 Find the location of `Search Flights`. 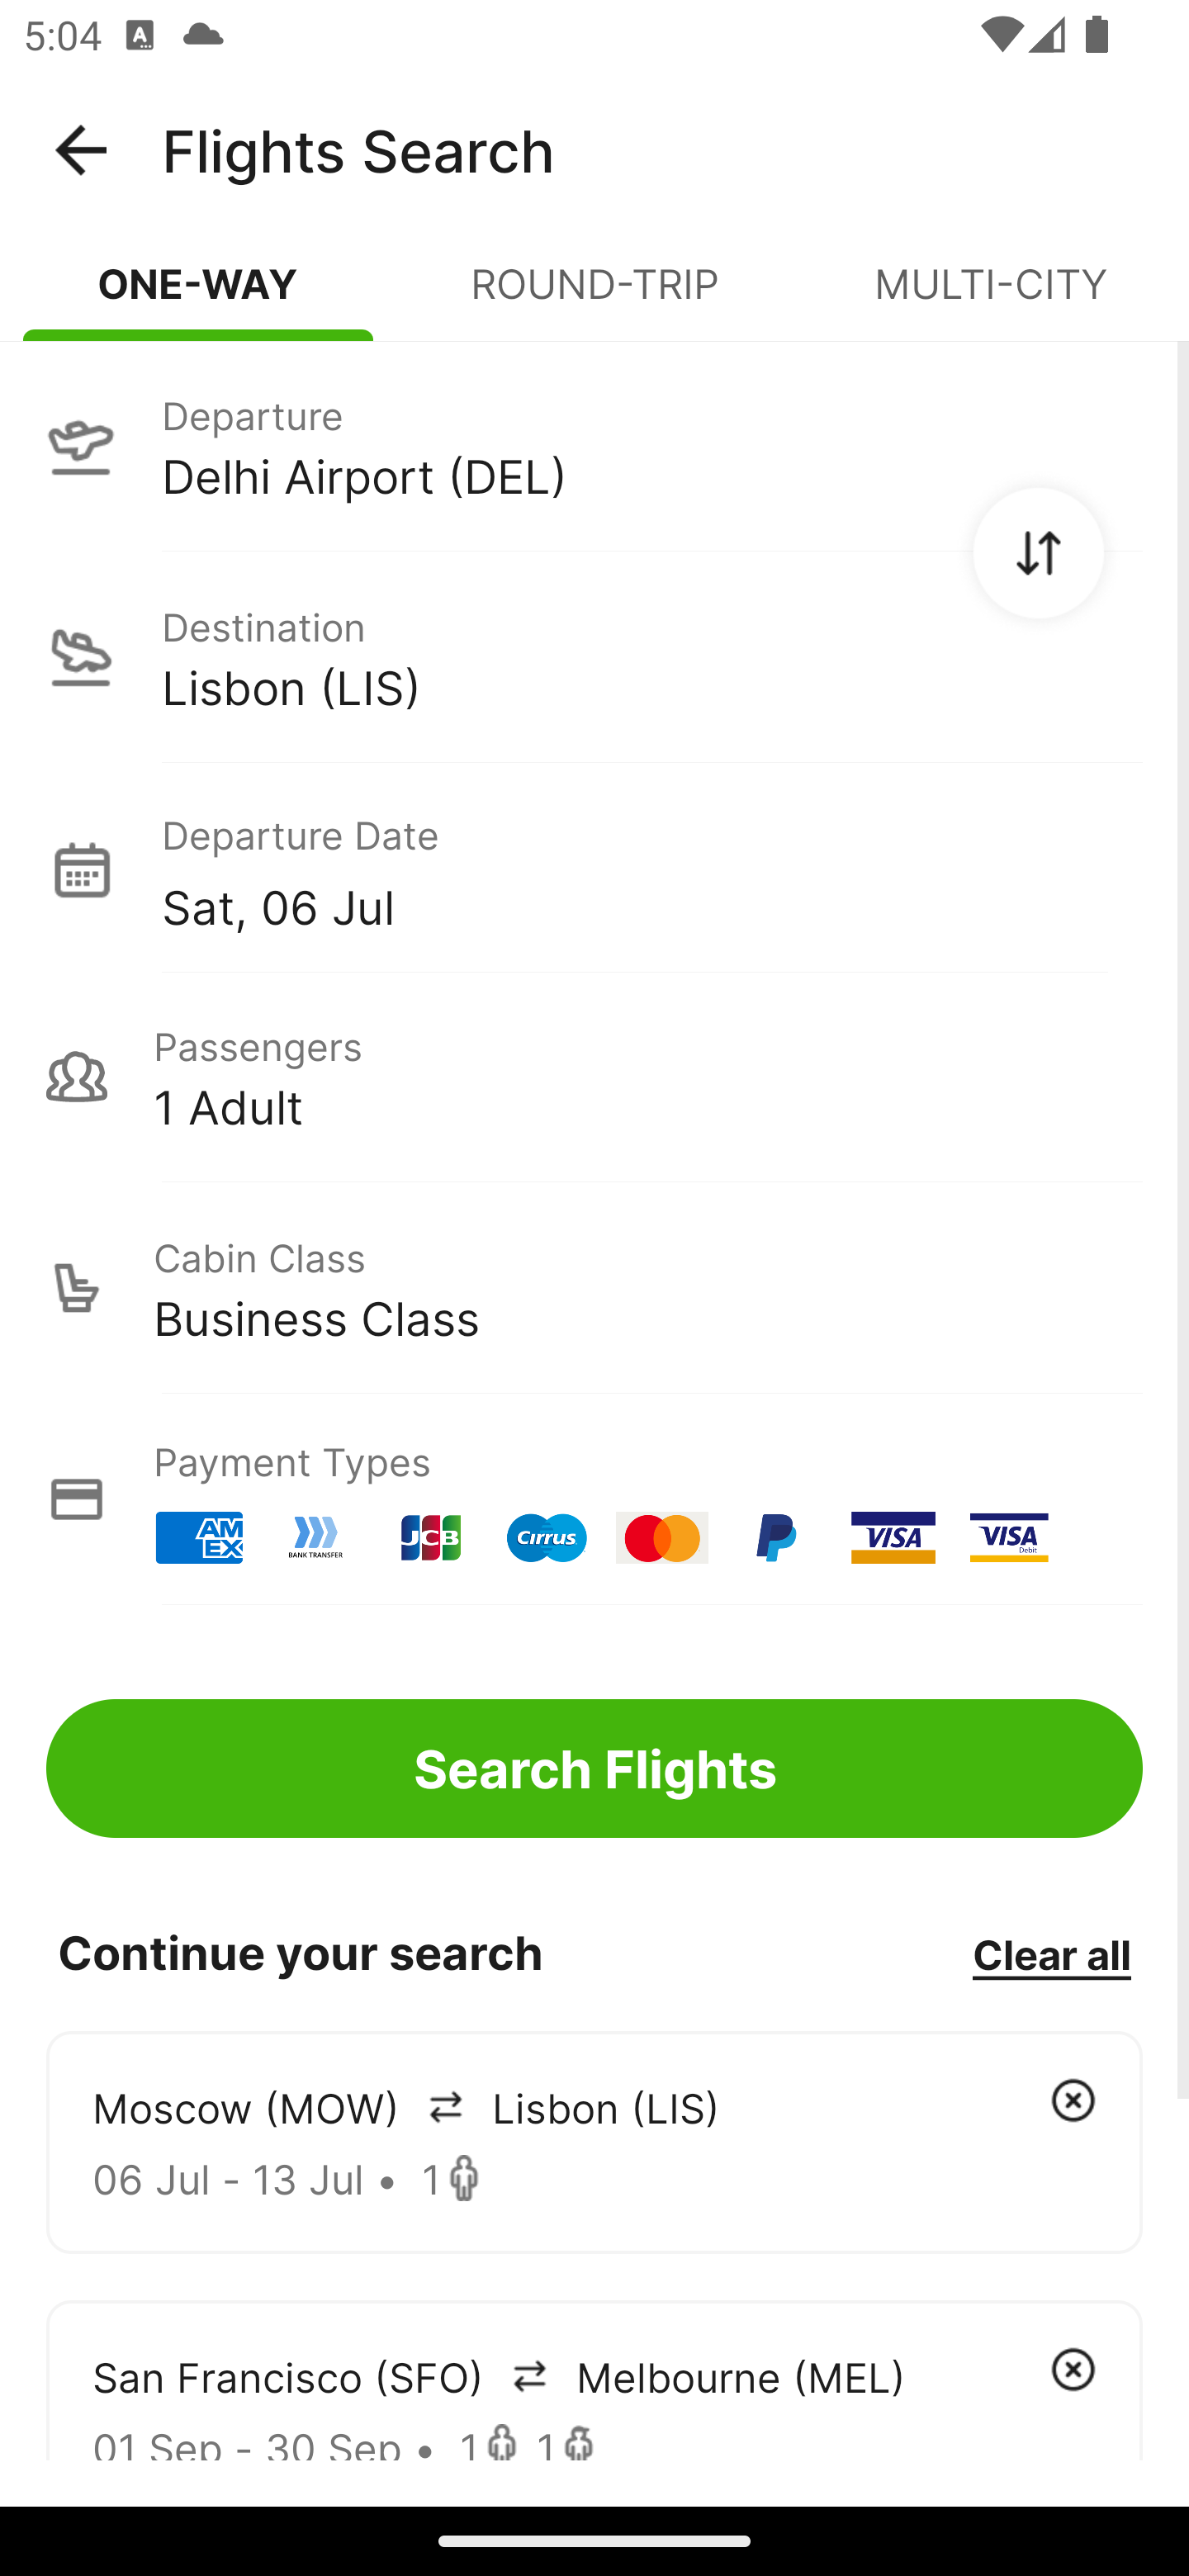

Search Flights is located at coordinates (594, 1769).